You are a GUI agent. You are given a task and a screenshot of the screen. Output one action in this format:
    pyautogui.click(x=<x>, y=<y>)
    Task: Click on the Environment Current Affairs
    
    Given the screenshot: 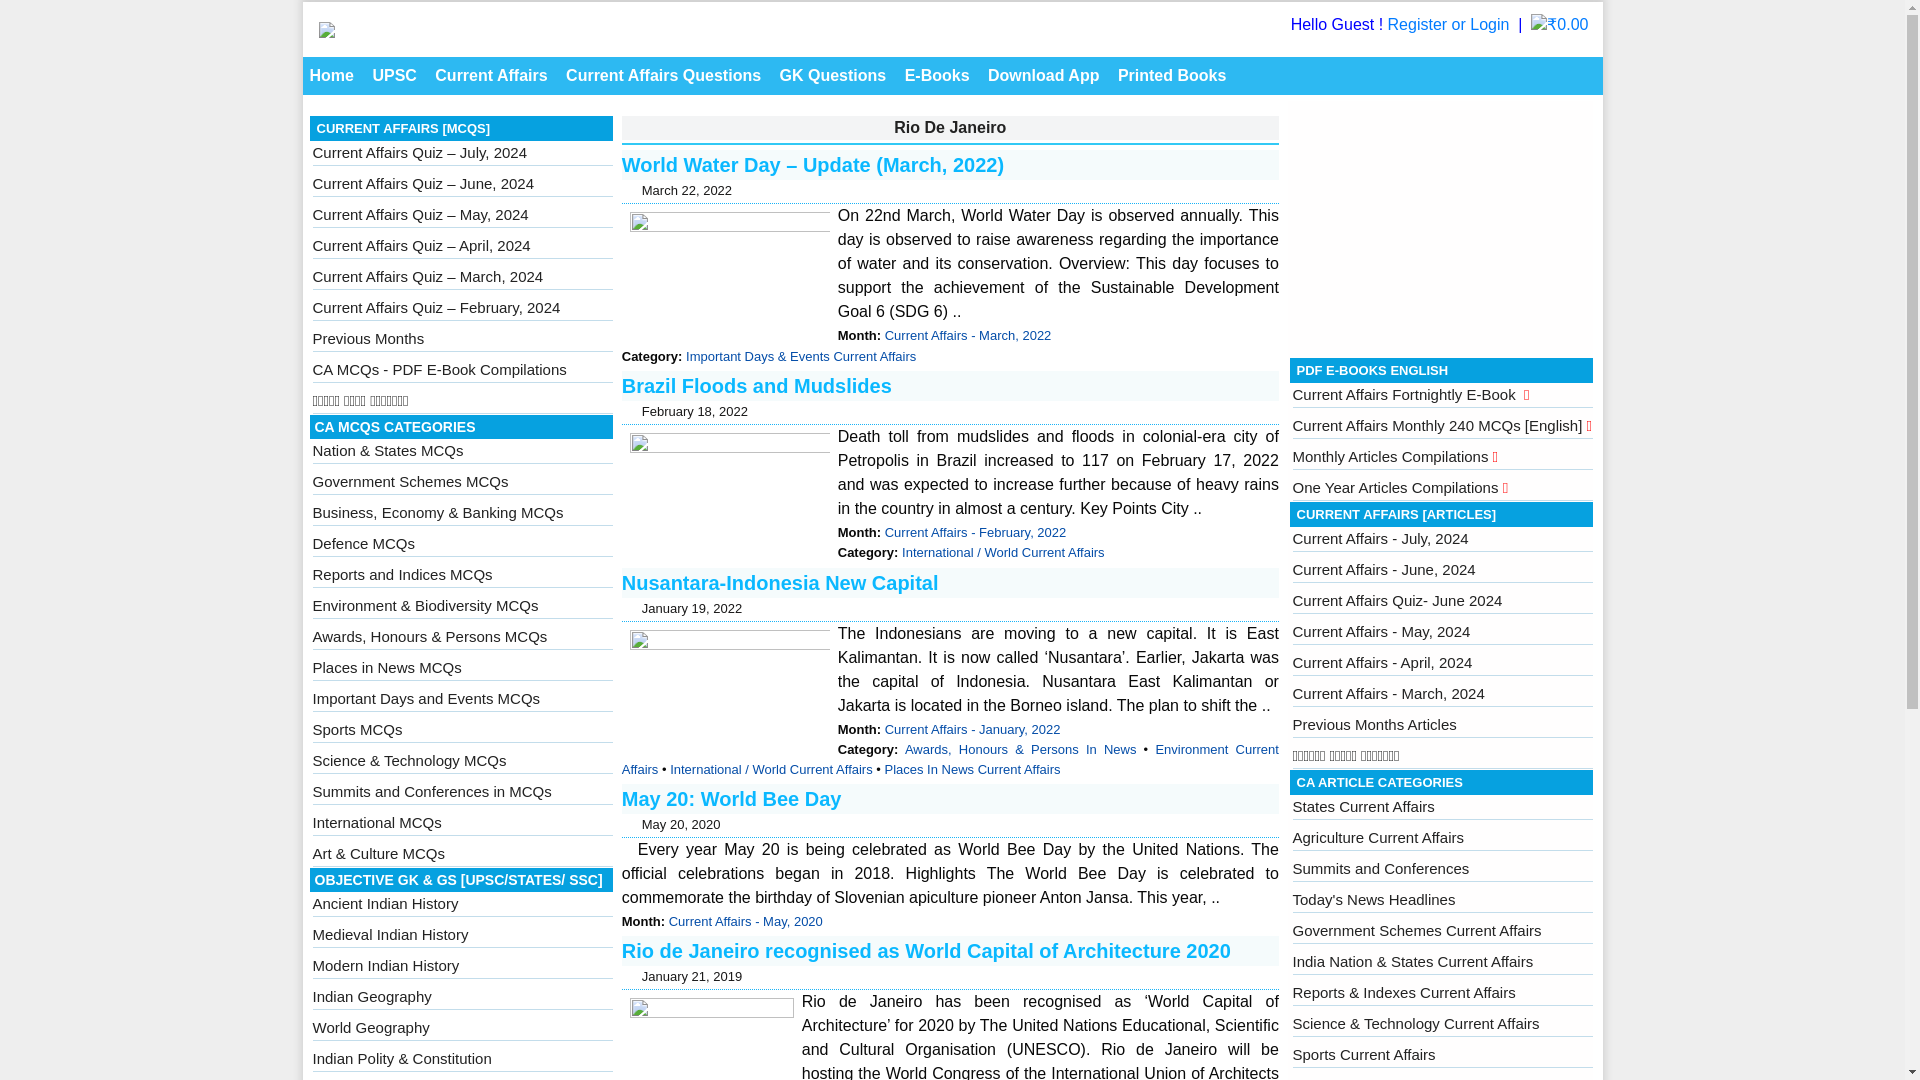 What is the action you would take?
    pyautogui.click(x=950, y=758)
    